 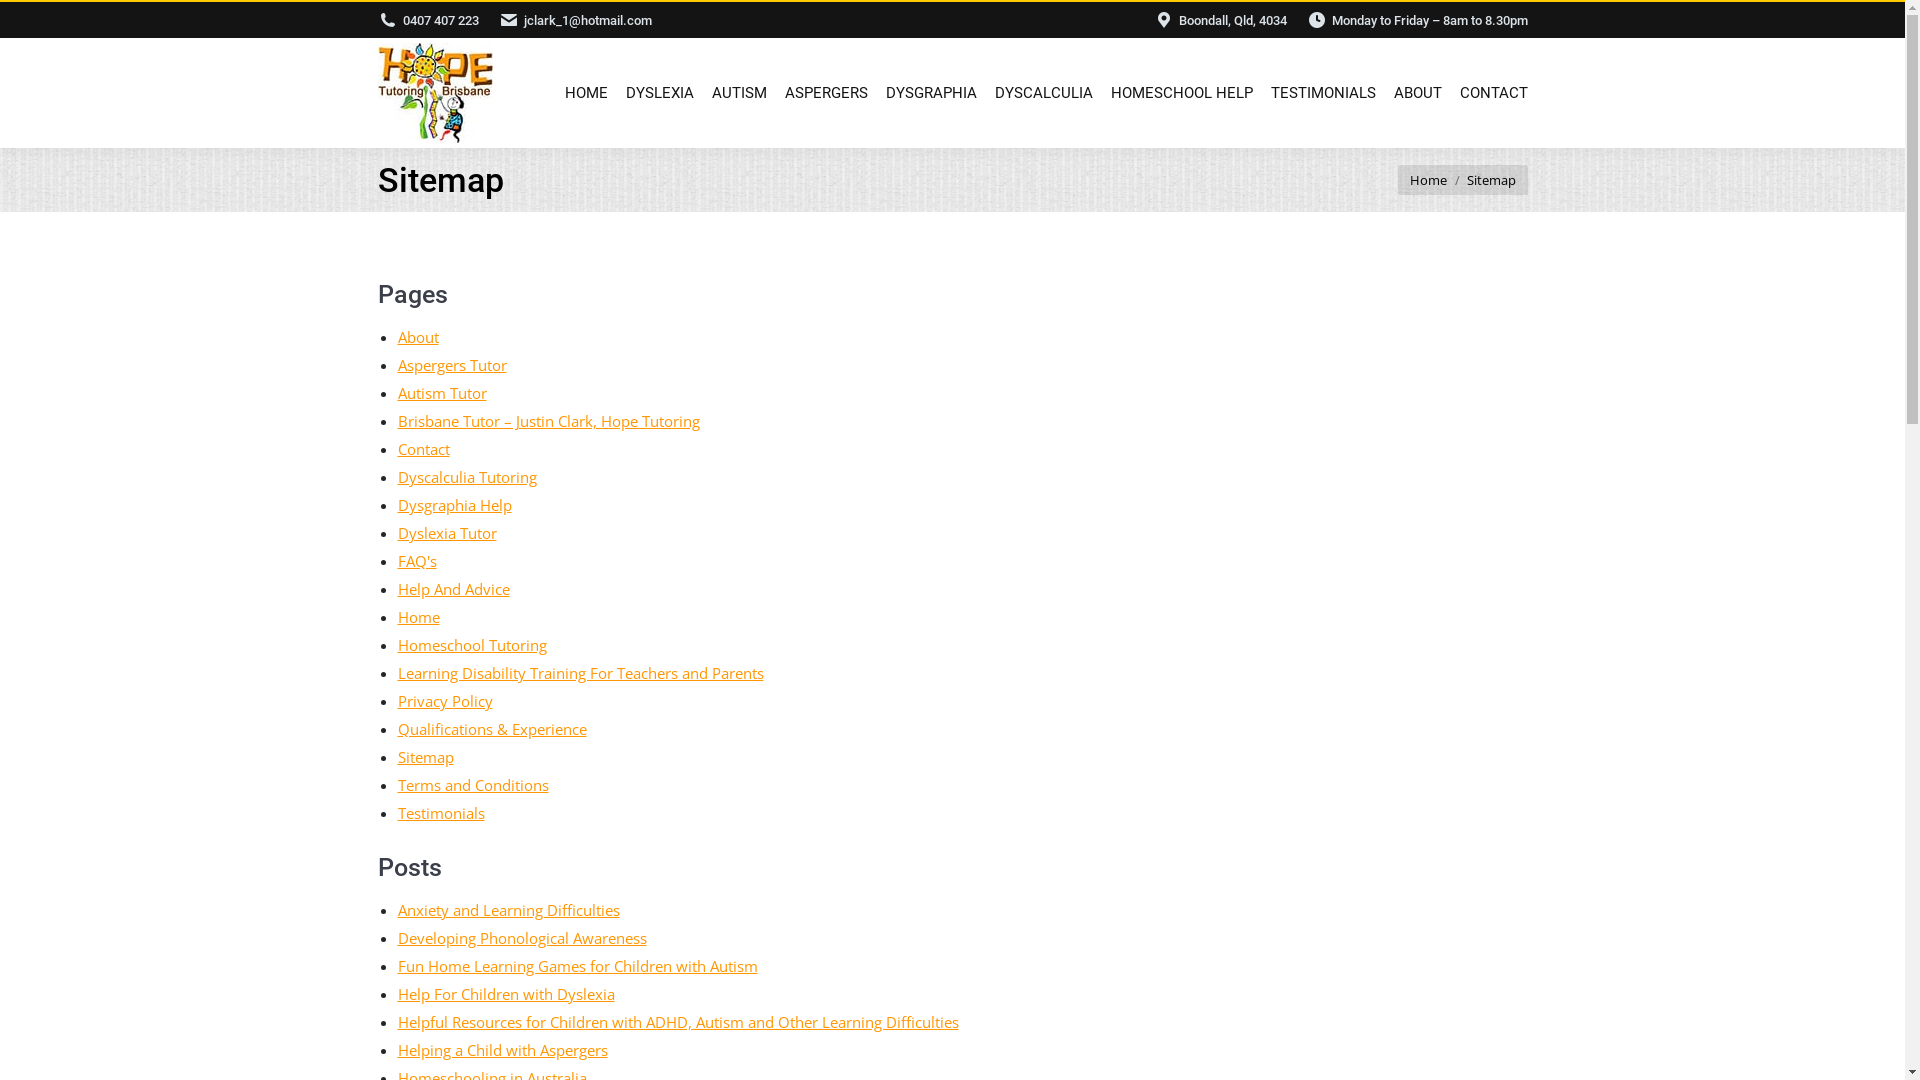 What do you see at coordinates (472, 644) in the screenshot?
I see `Homeschool Tutoring` at bounding box center [472, 644].